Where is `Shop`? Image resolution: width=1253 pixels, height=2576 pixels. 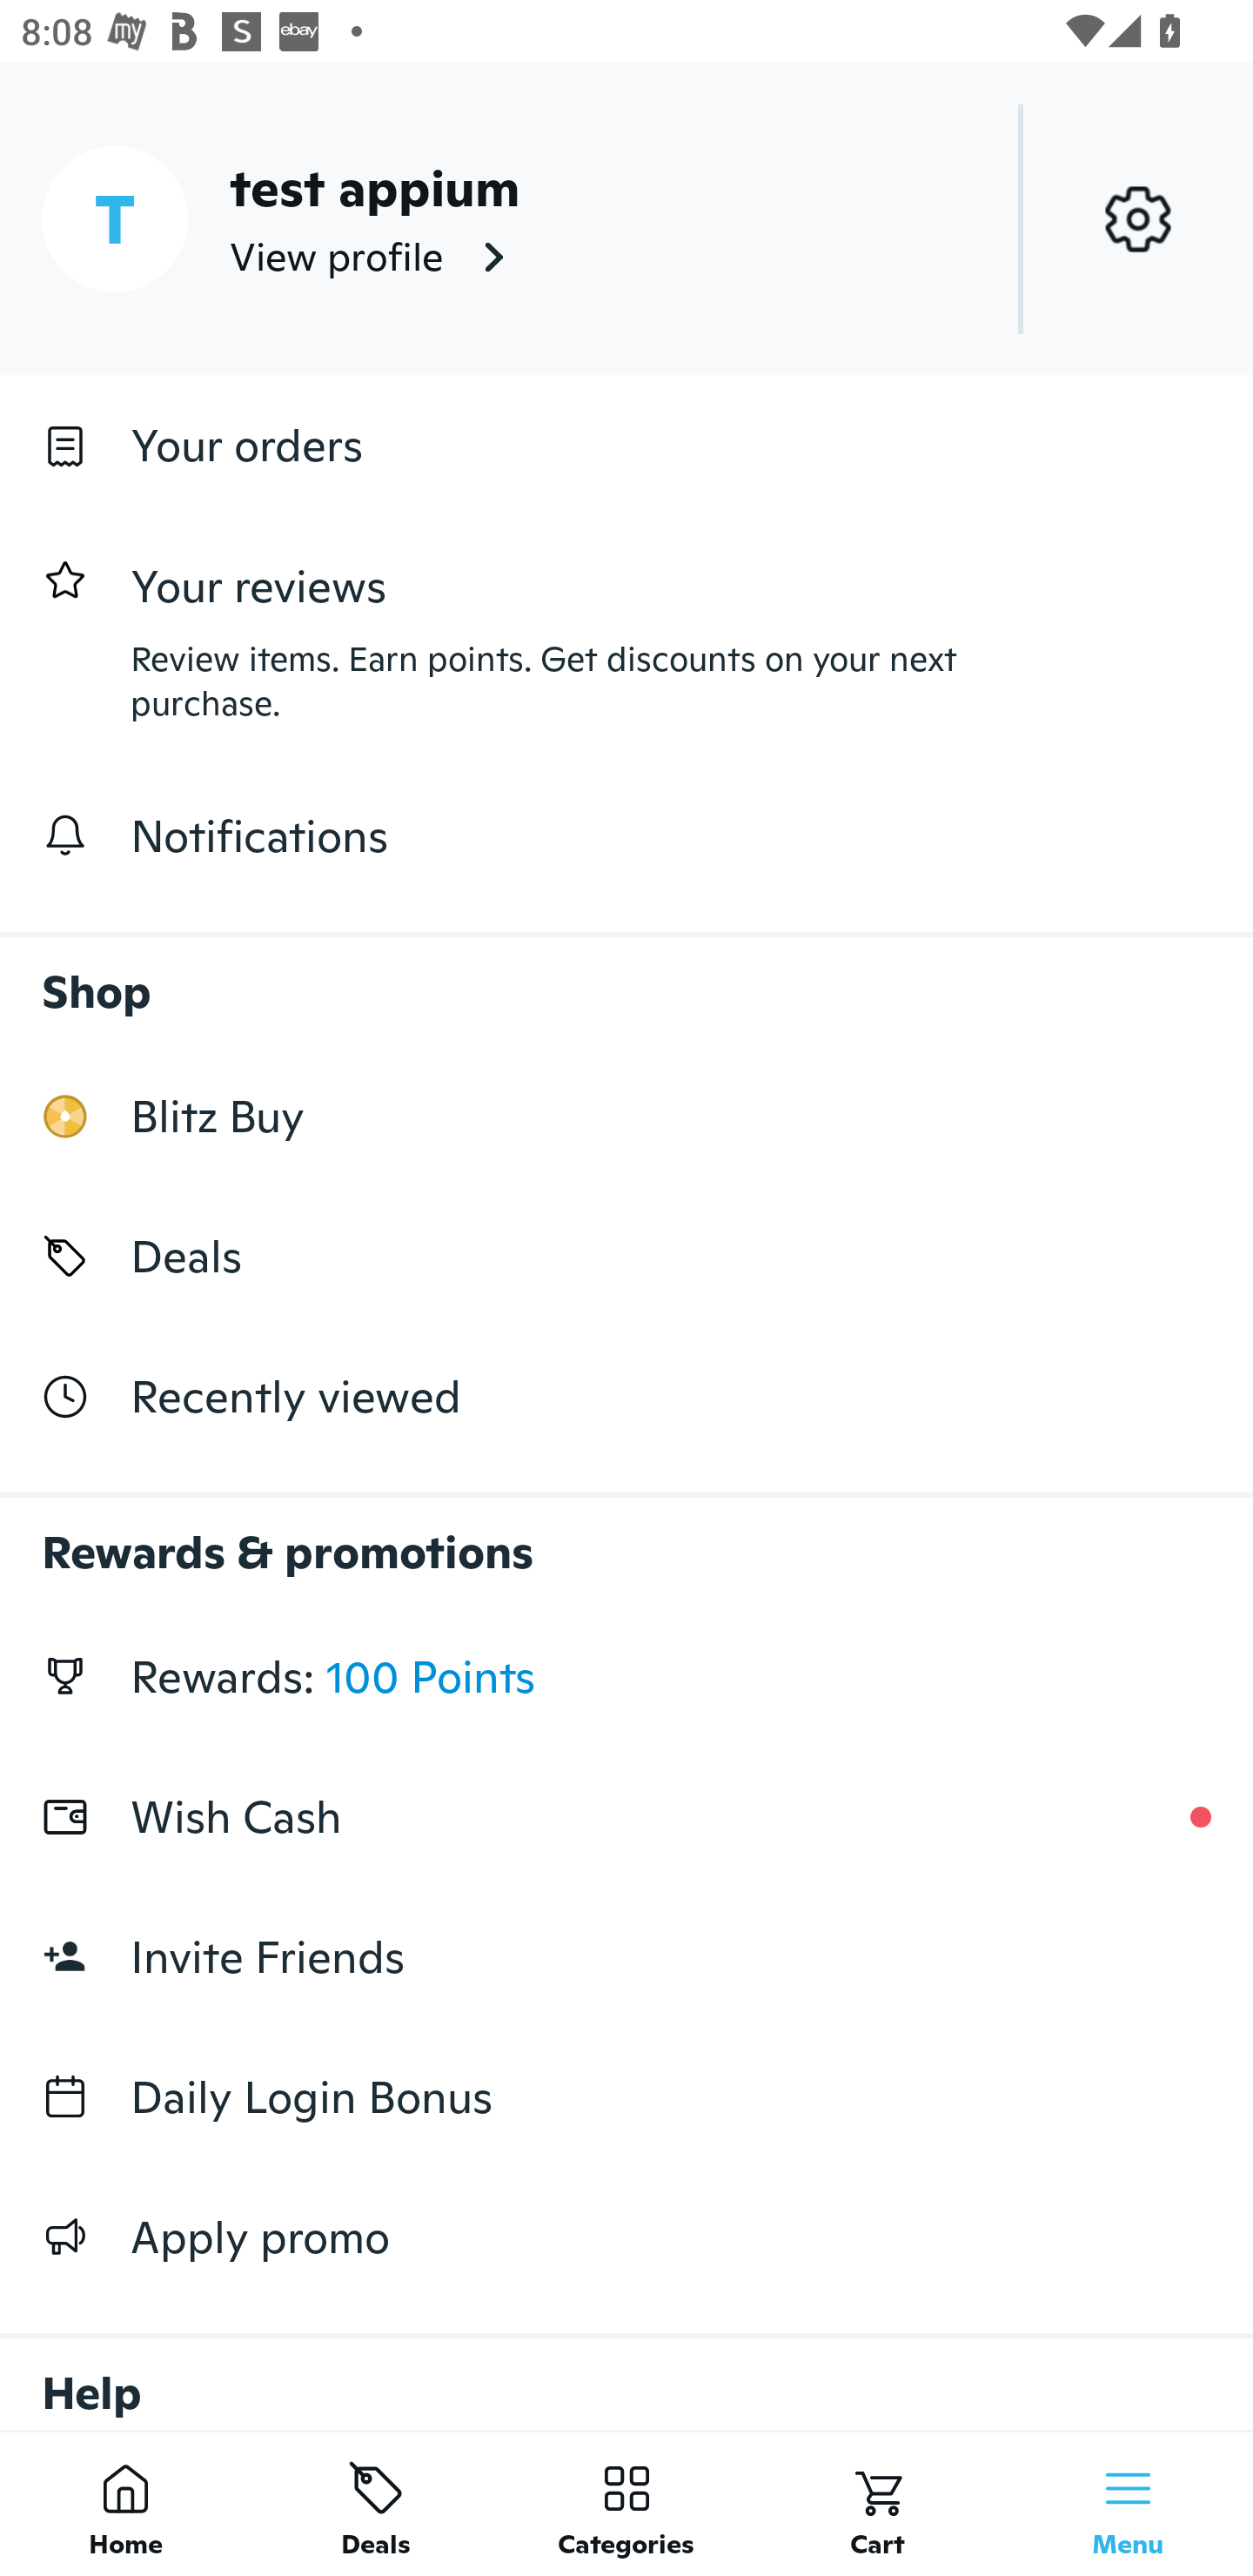 Shop is located at coordinates (626, 976).